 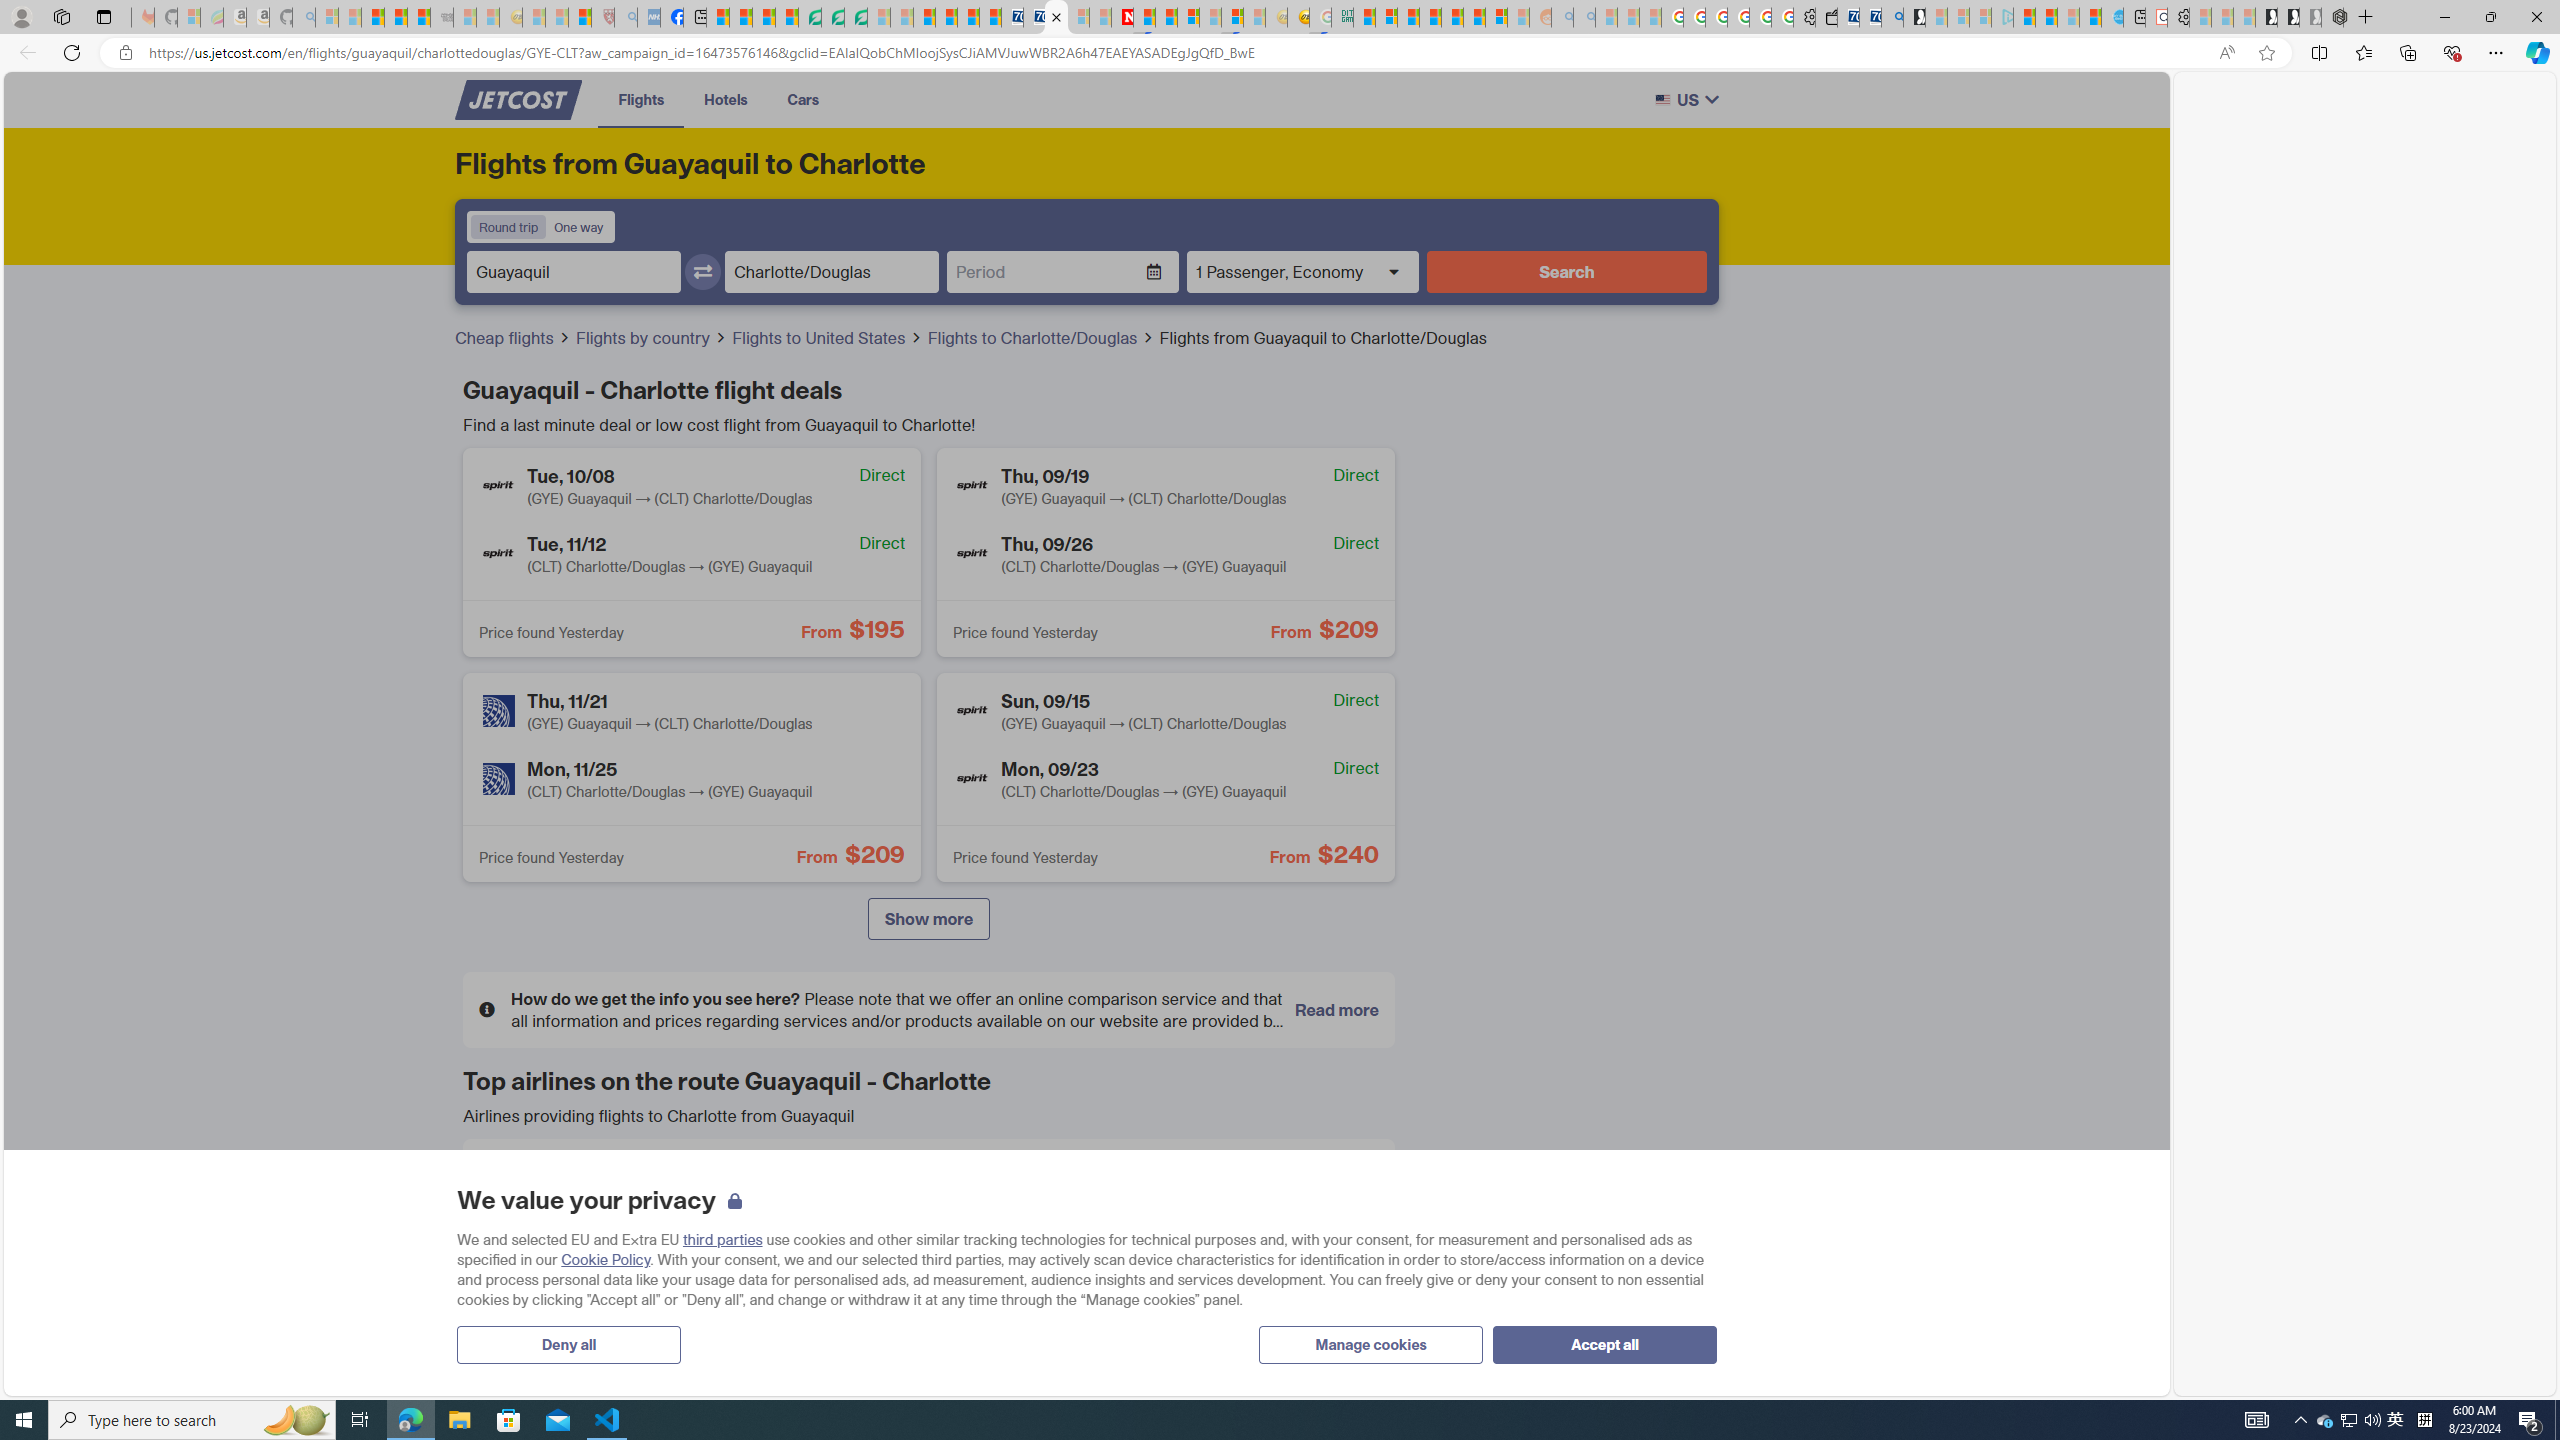 What do you see at coordinates (833, 17) in the screenshot?
I see `Terms of Use Agreement` at bounding box center [833, 17].